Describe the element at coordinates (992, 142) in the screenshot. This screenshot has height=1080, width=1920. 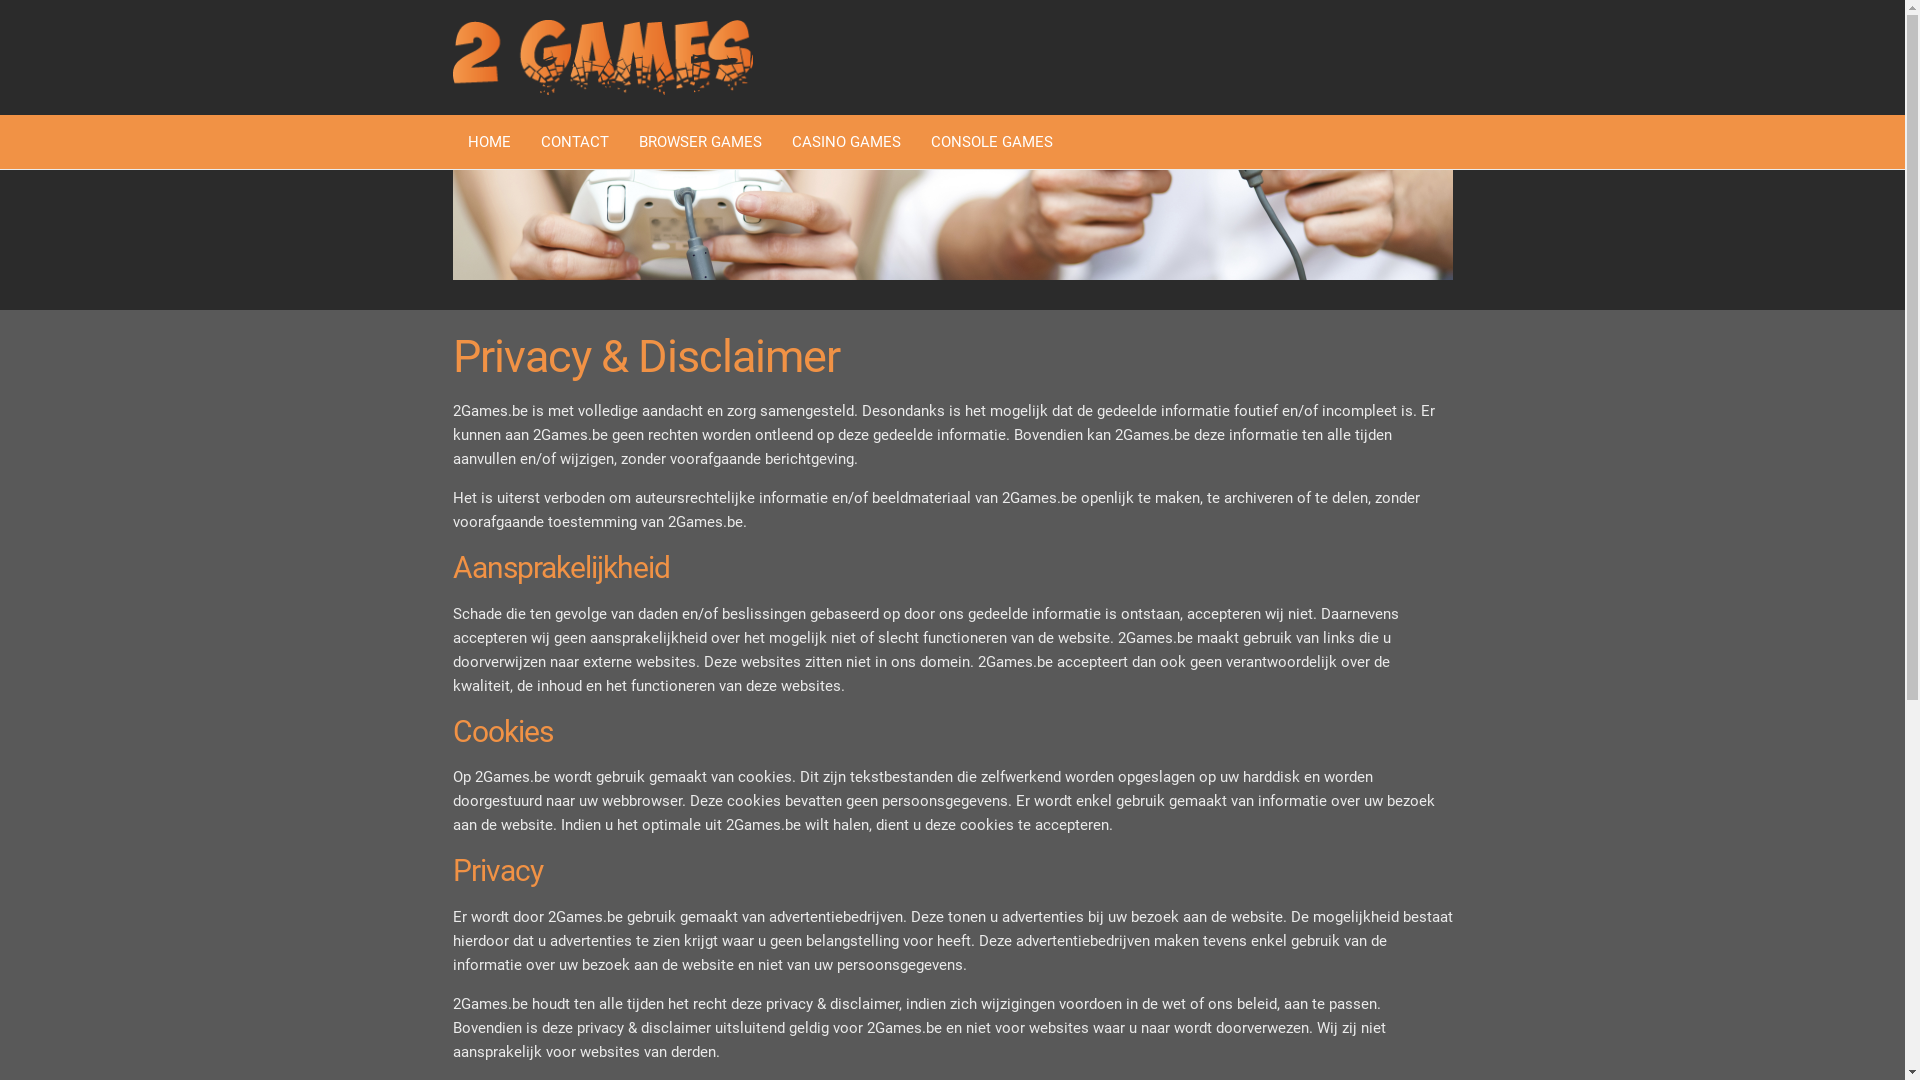
I see `CONSOLE GAMES` at that location.